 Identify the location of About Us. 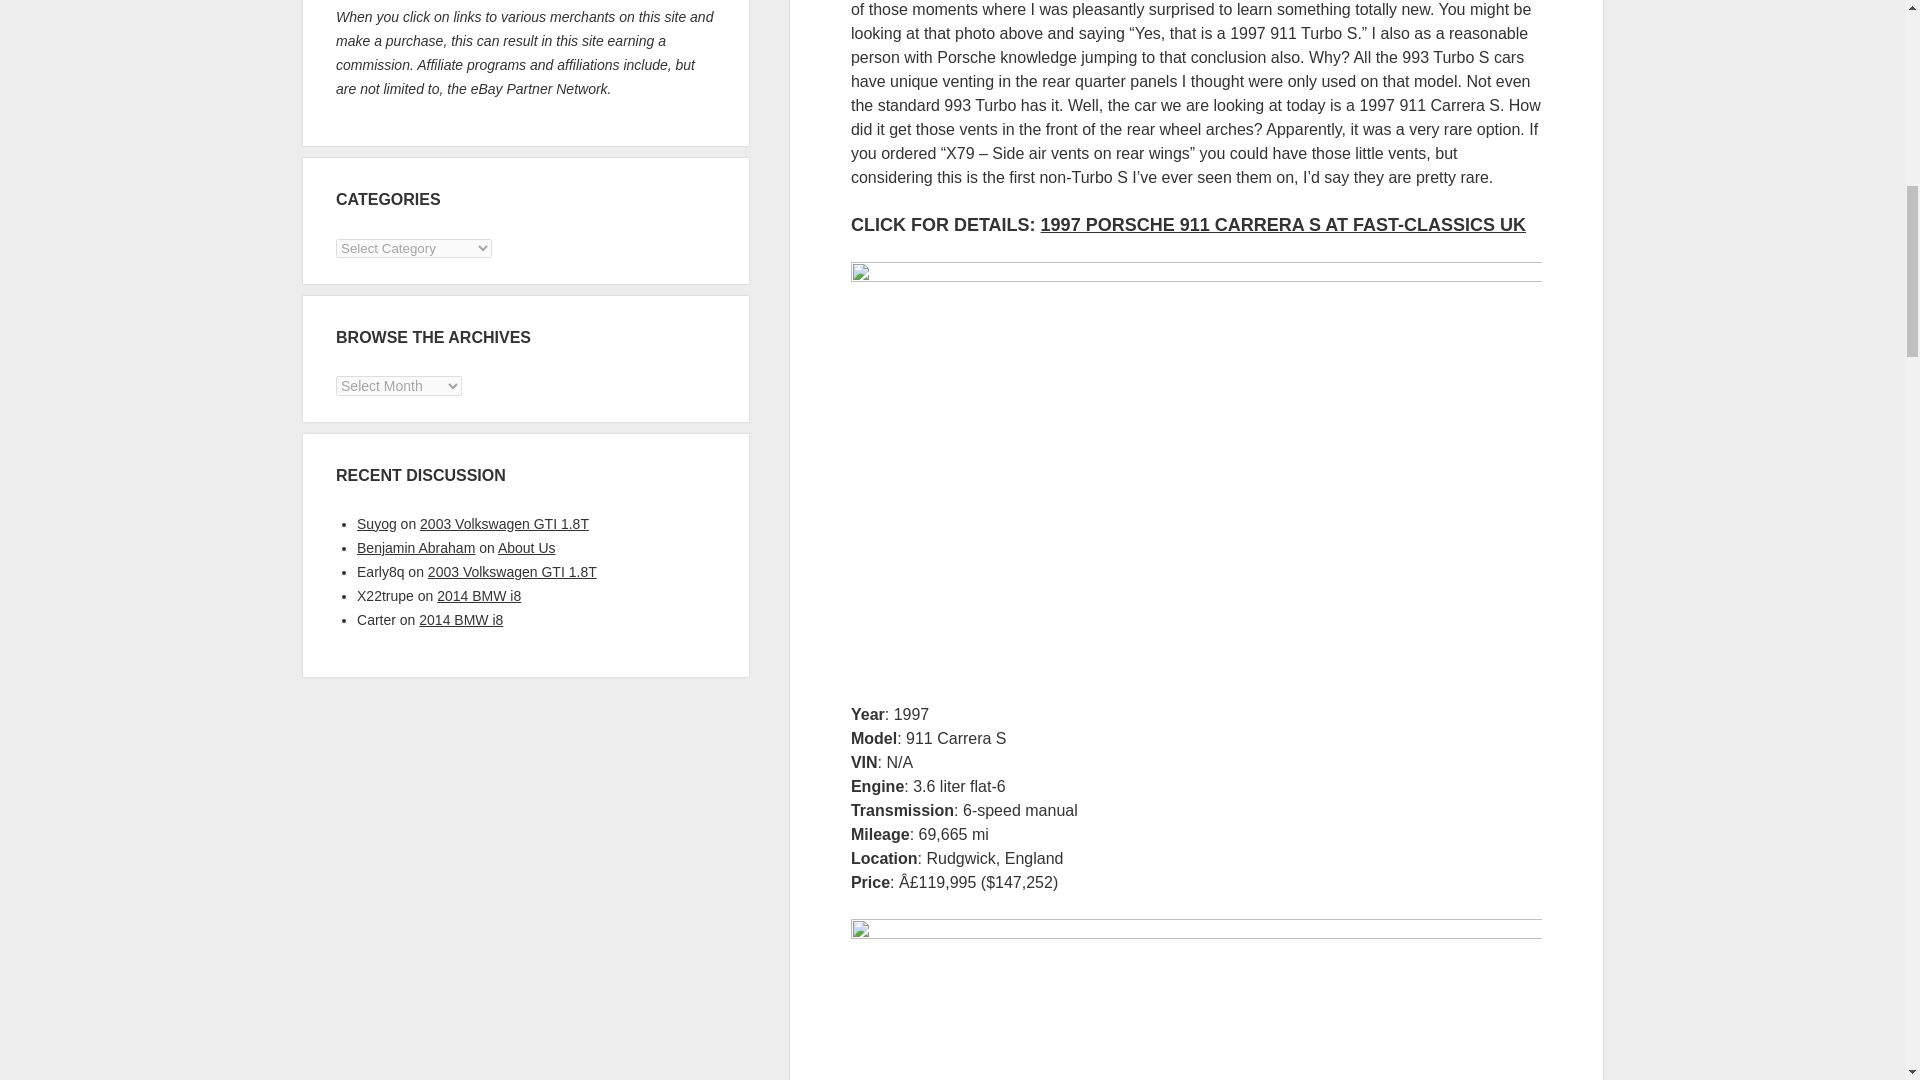
(526, 548).